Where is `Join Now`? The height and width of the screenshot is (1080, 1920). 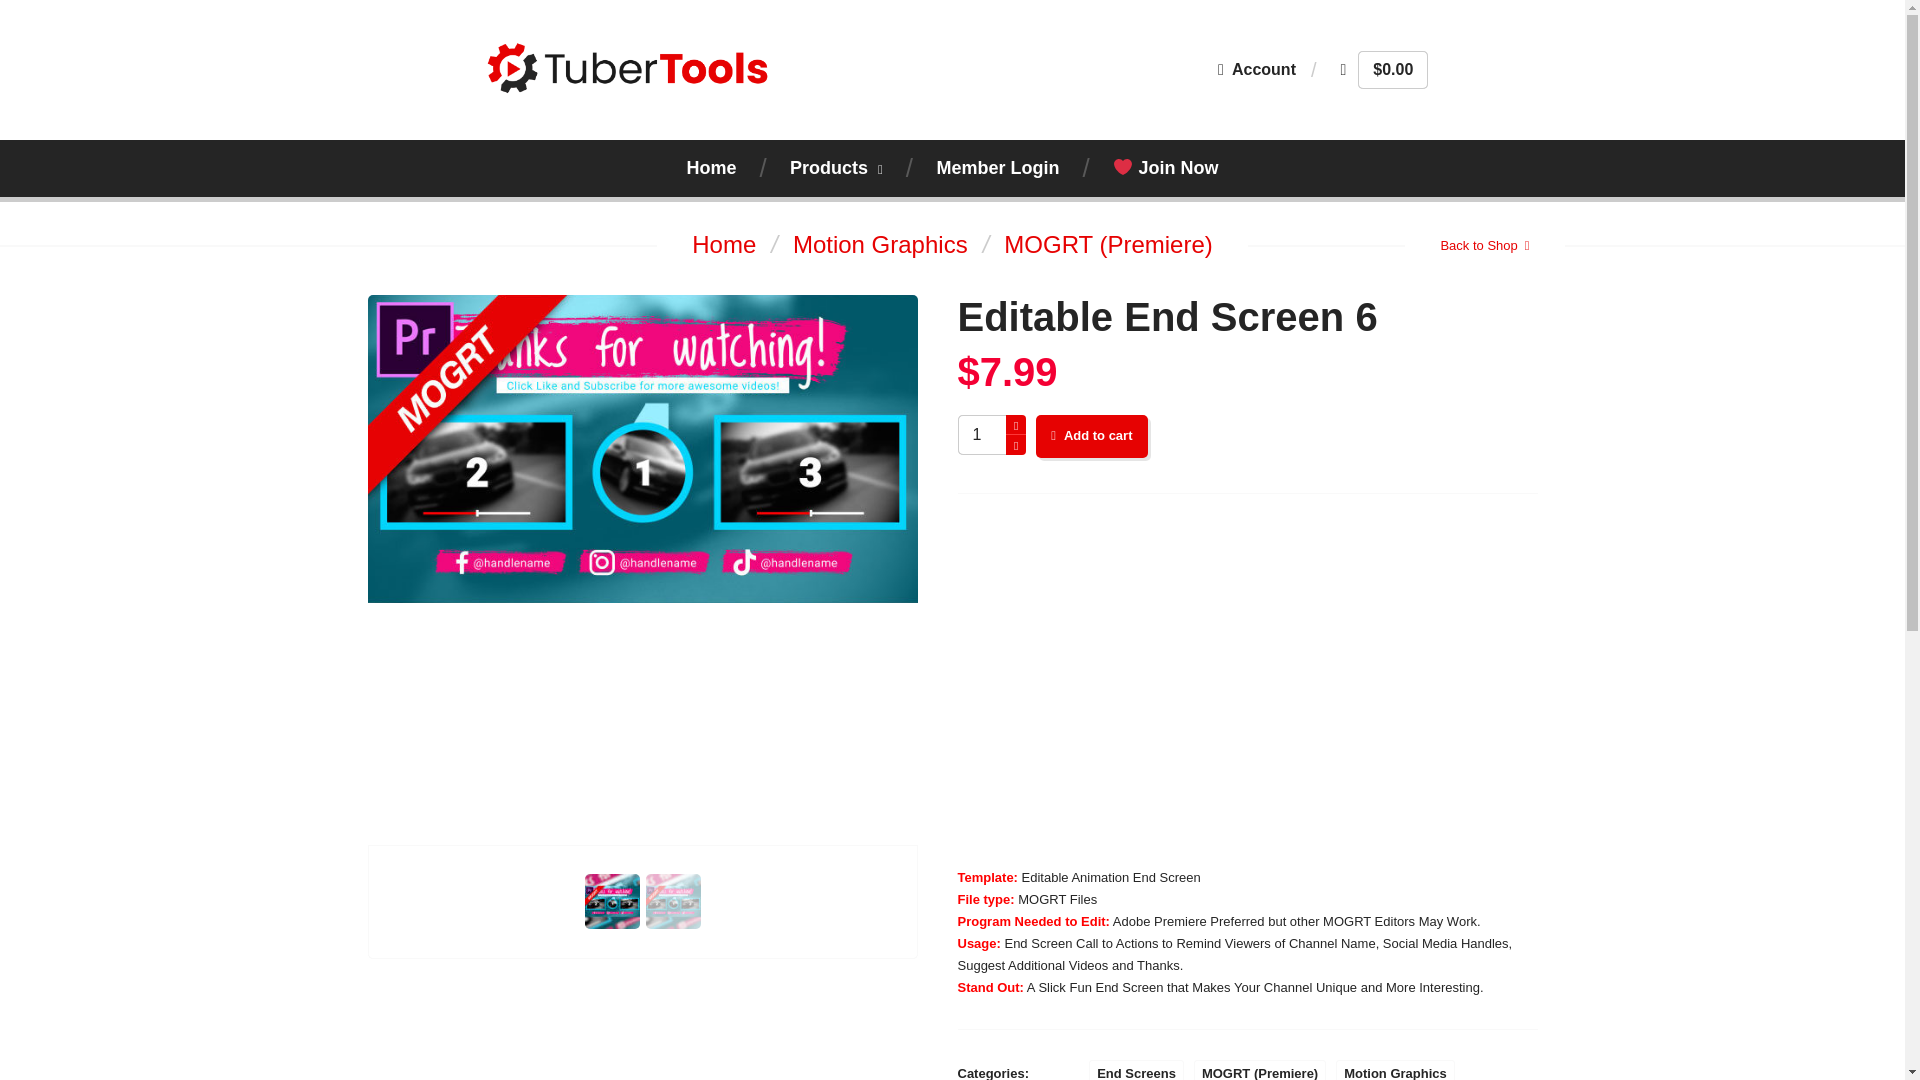 Join Now is located at coordinates (1166, 168).